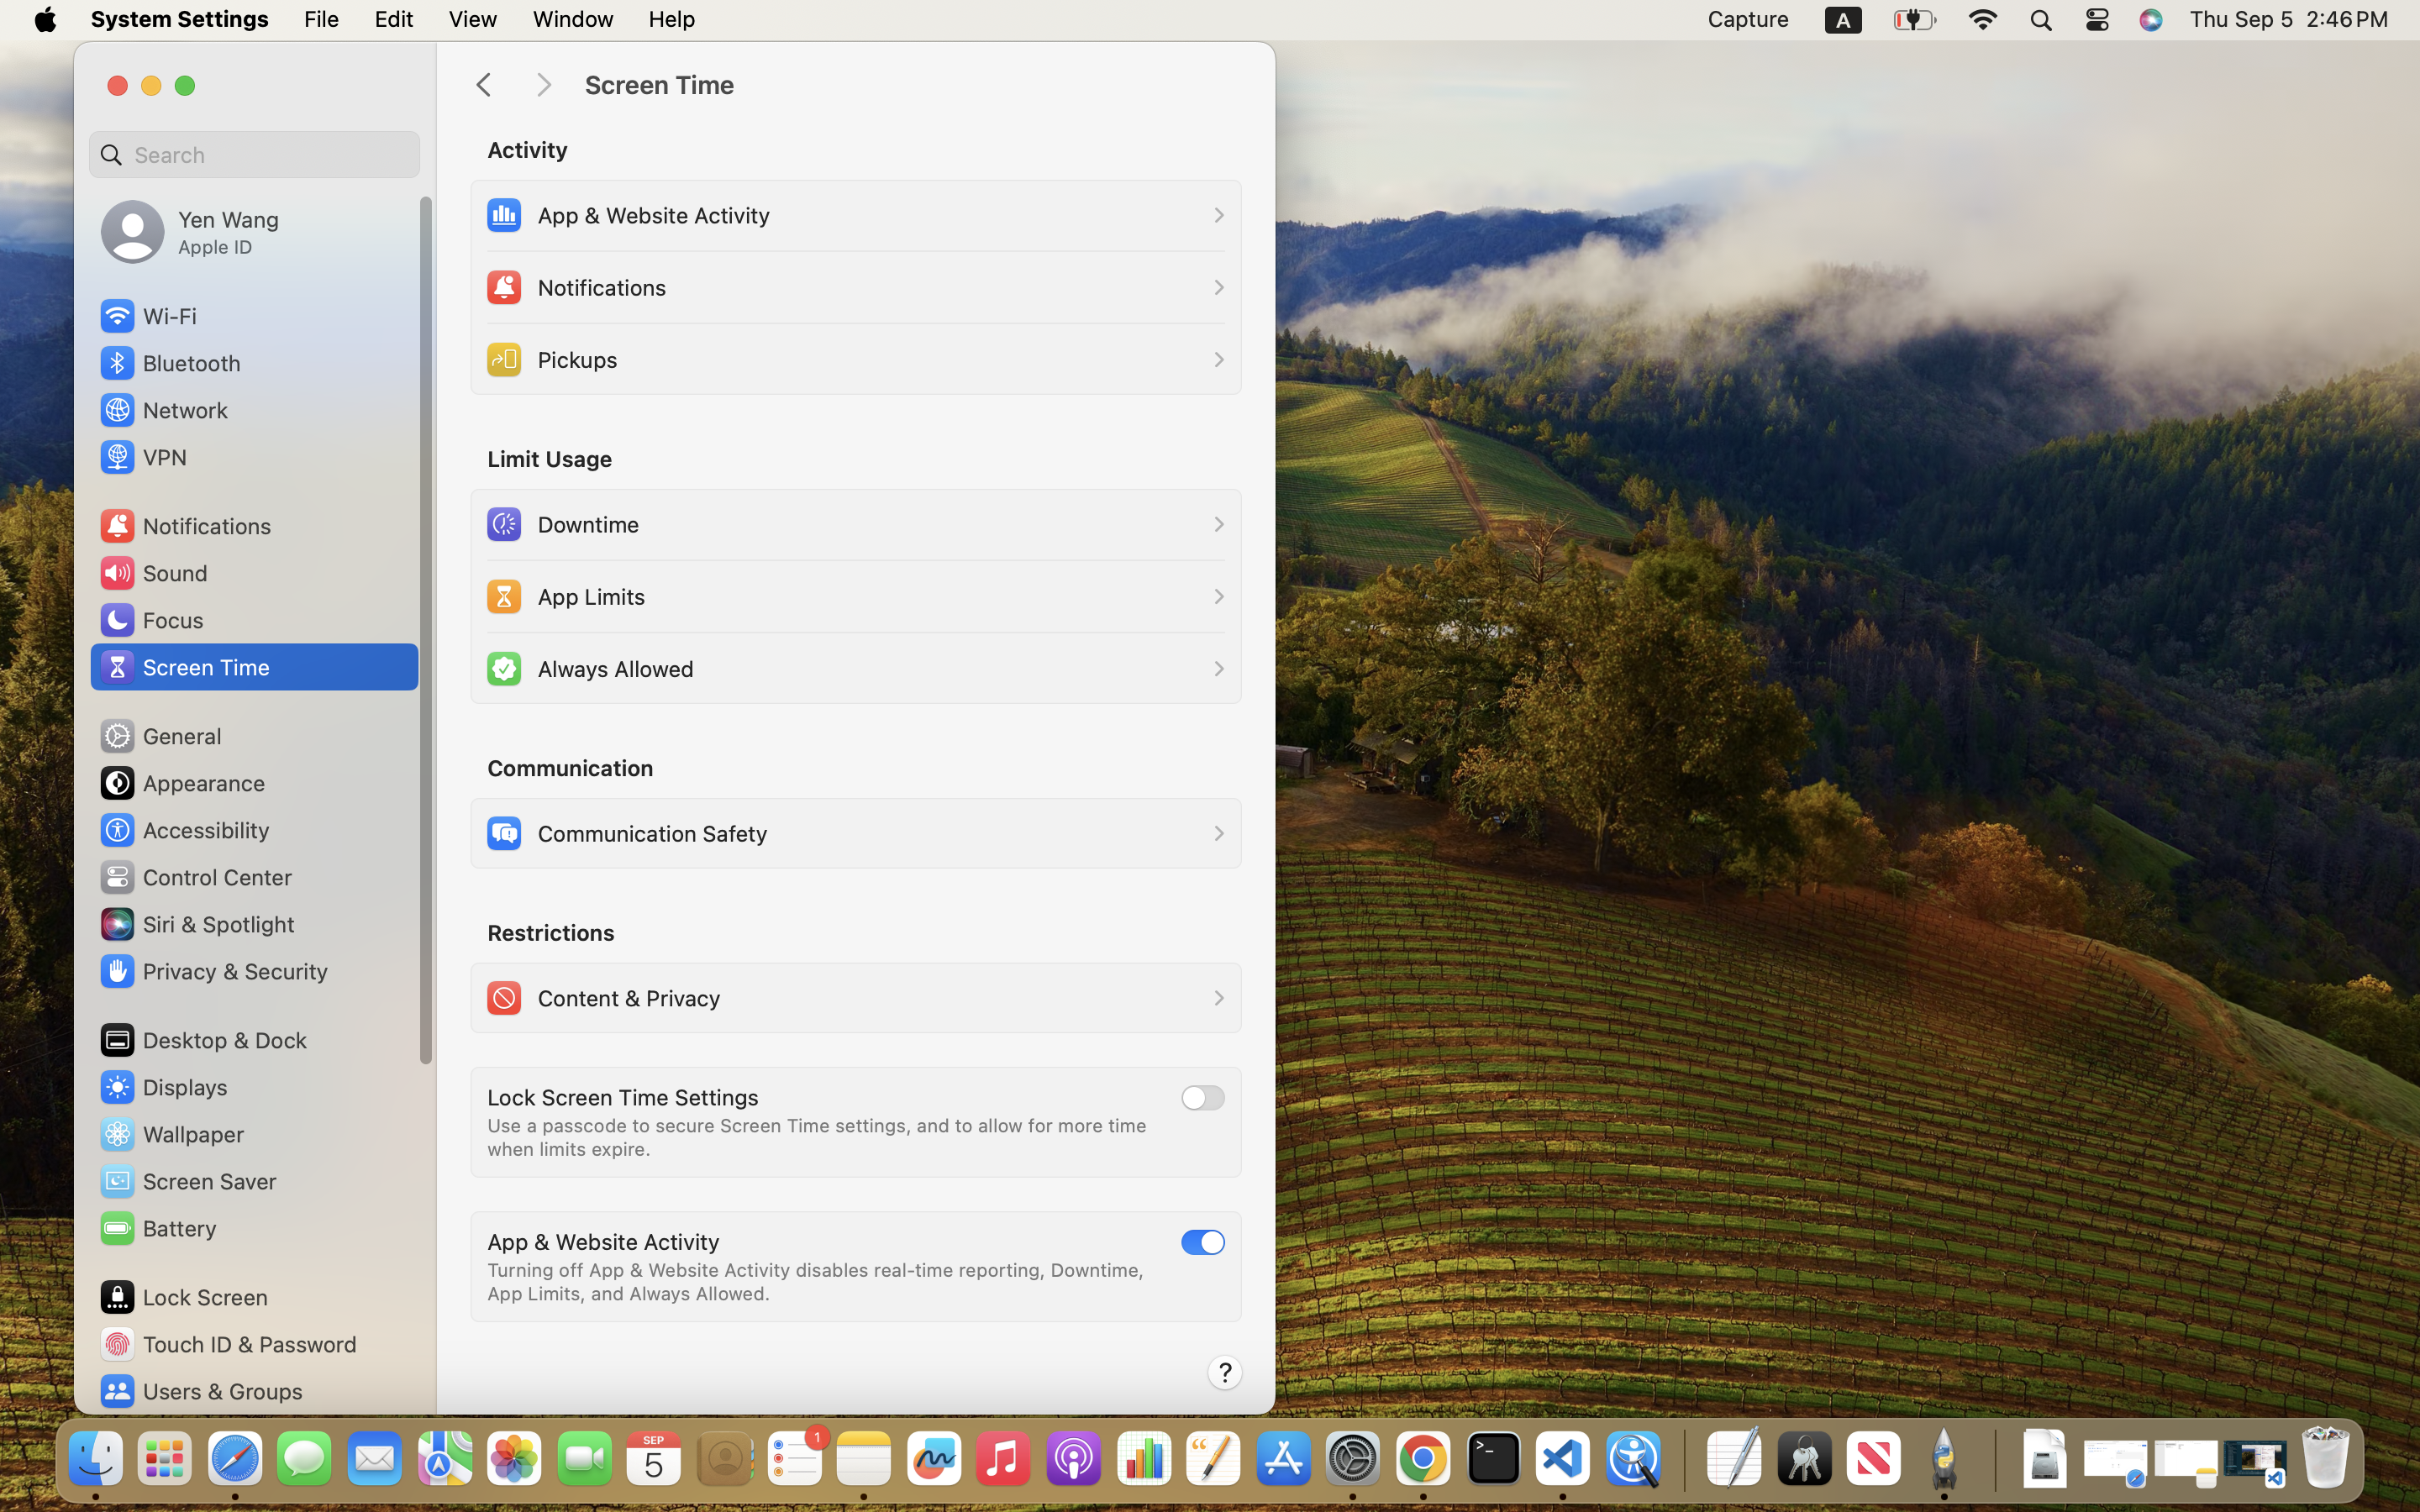  Describe the element at coordinates (196, 924) in the screenshot. I see `Siri & Spotlight` at that location.